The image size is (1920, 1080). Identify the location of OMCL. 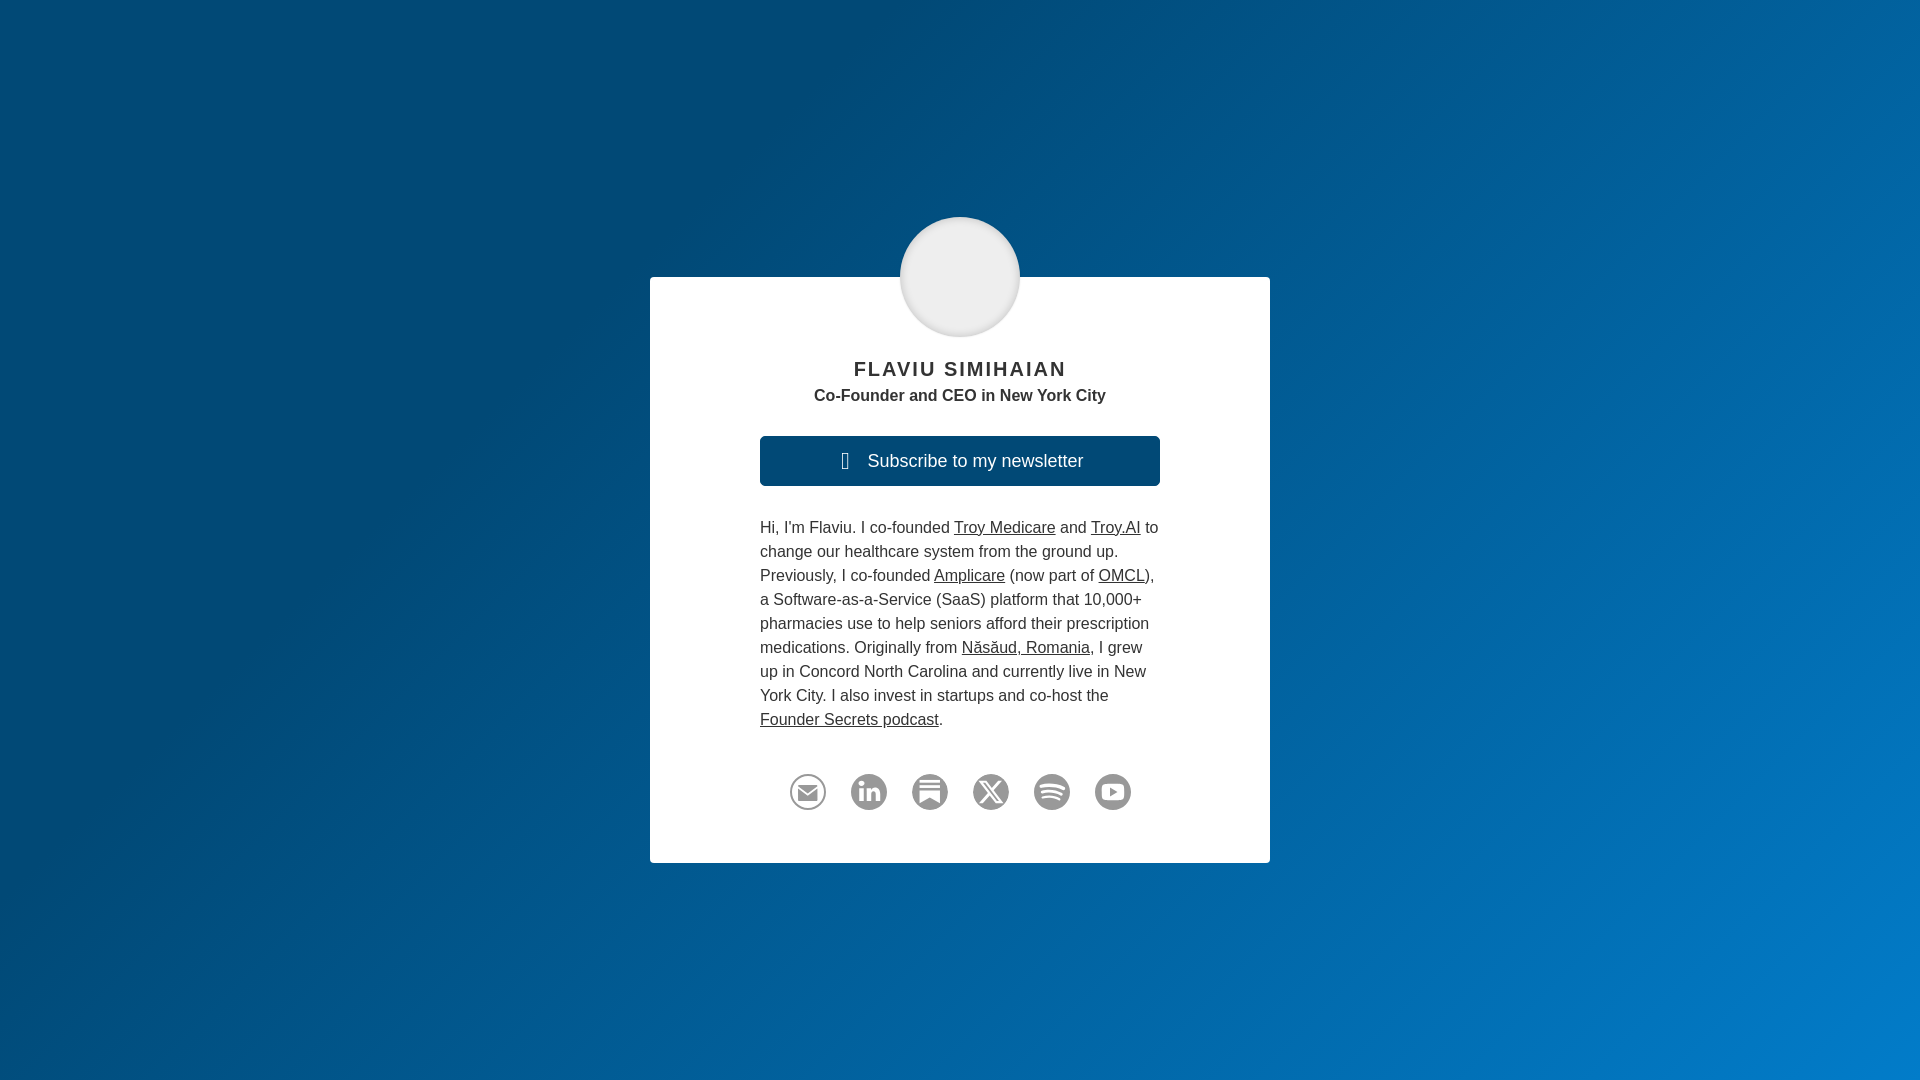
(1121, 576).